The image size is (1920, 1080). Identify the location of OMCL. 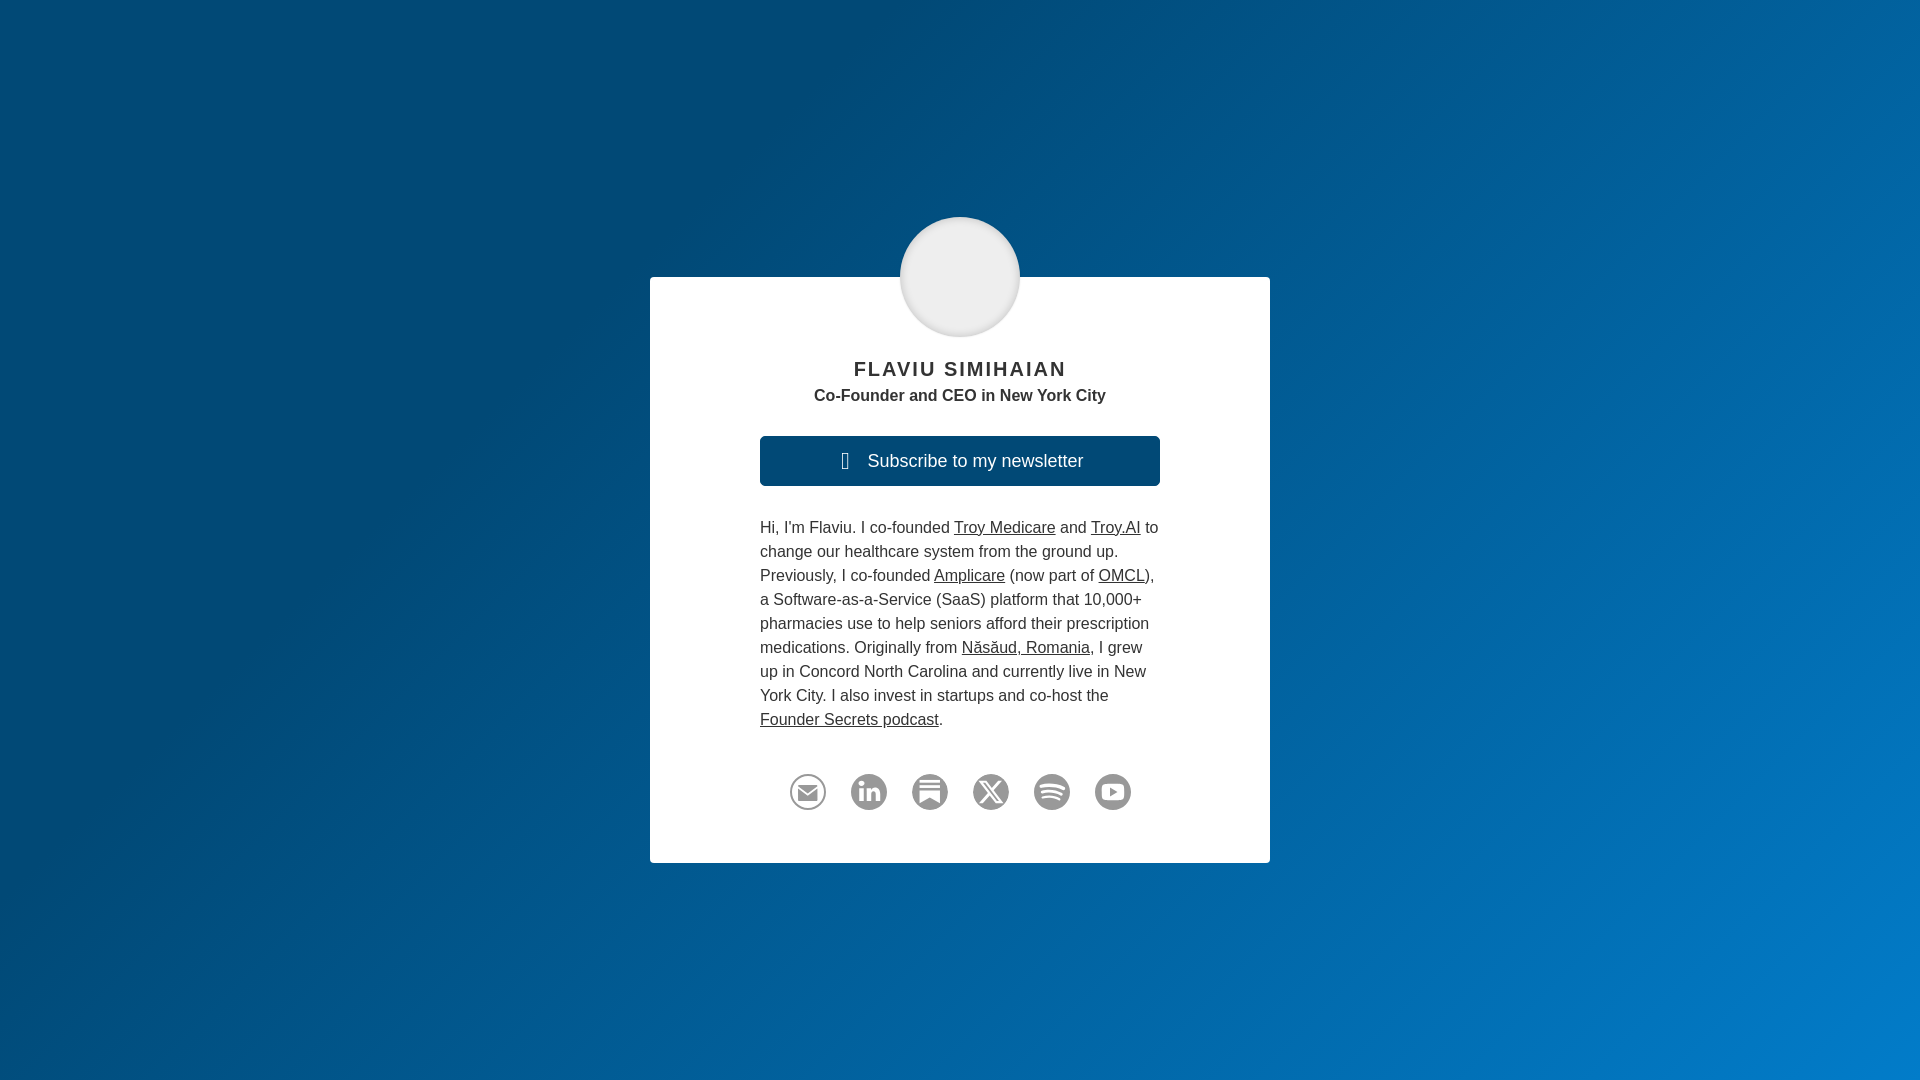
(1121, 576).